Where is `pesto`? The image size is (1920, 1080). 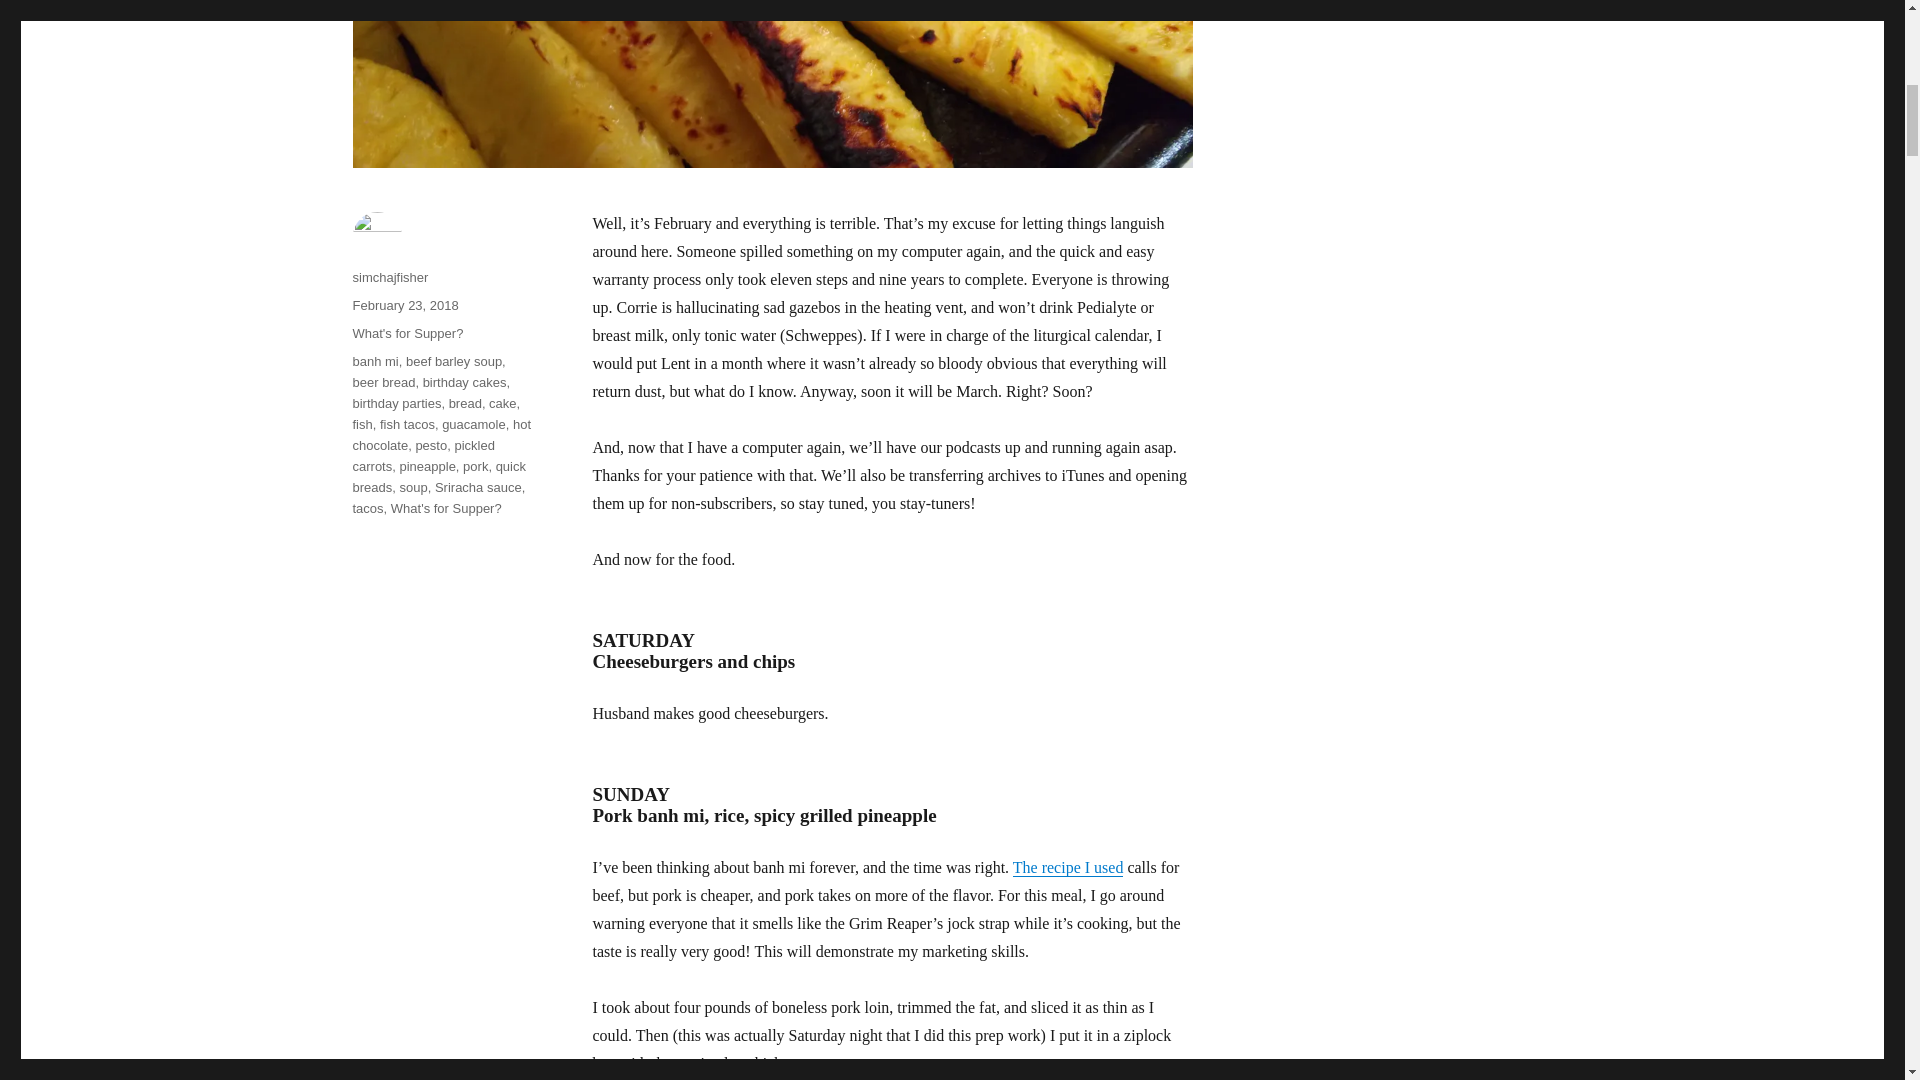
pesto is located at coordinates (430, 445).